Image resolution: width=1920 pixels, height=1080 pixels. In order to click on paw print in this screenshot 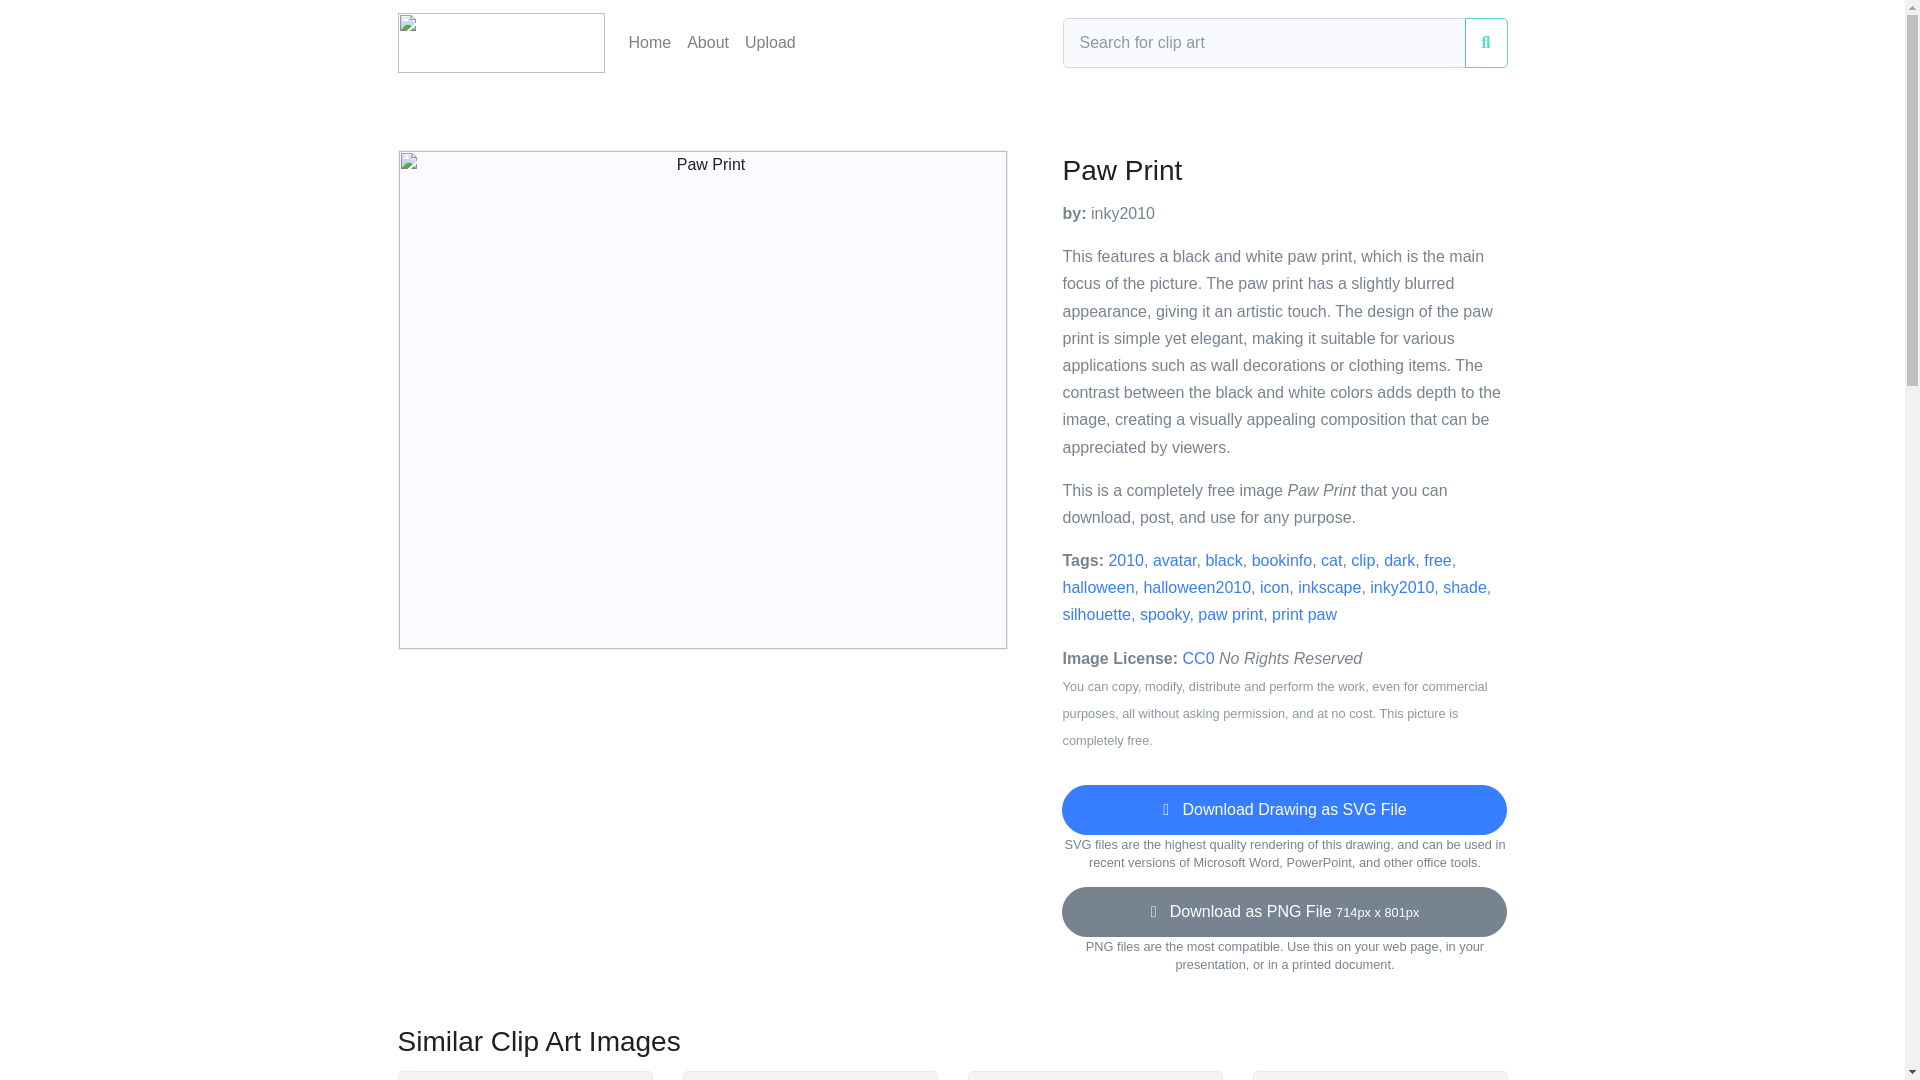, I will do `click(1230, 614)`.